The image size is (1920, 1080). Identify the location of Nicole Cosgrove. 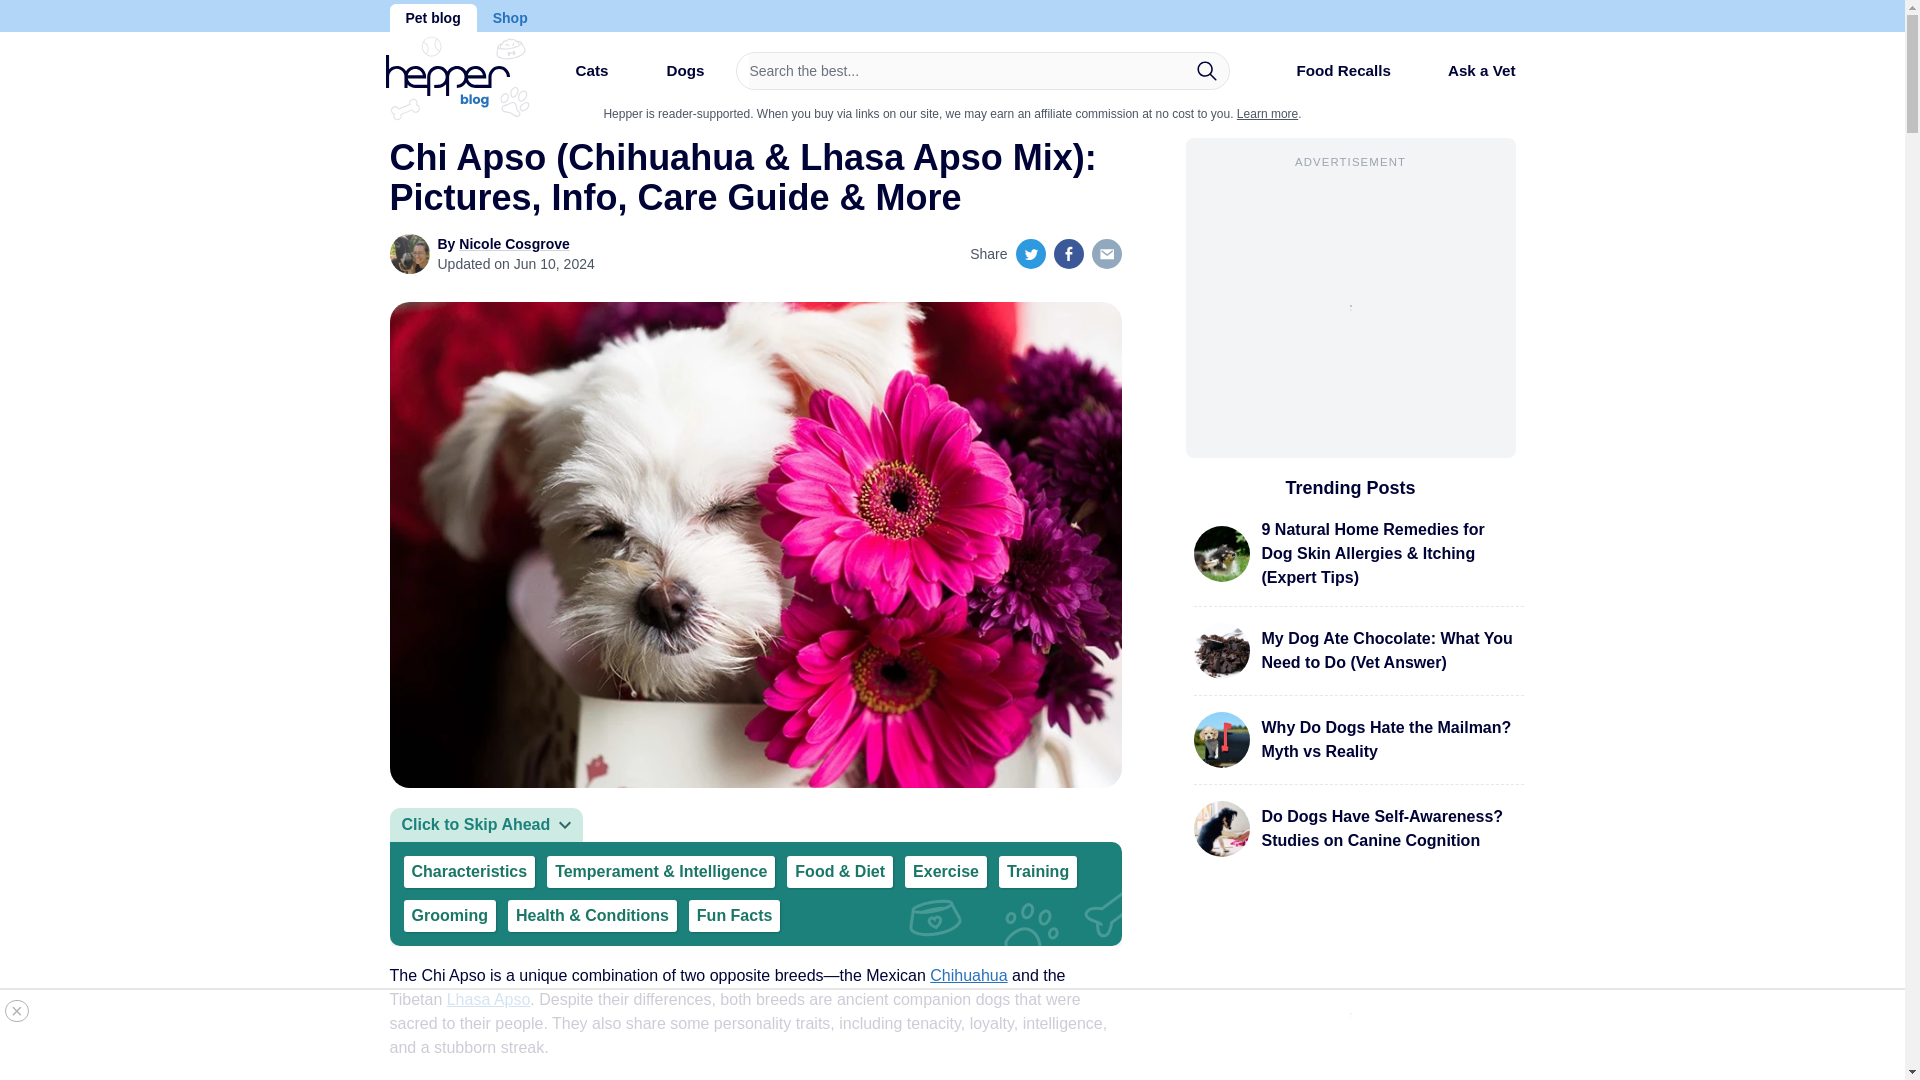
(513, 244).